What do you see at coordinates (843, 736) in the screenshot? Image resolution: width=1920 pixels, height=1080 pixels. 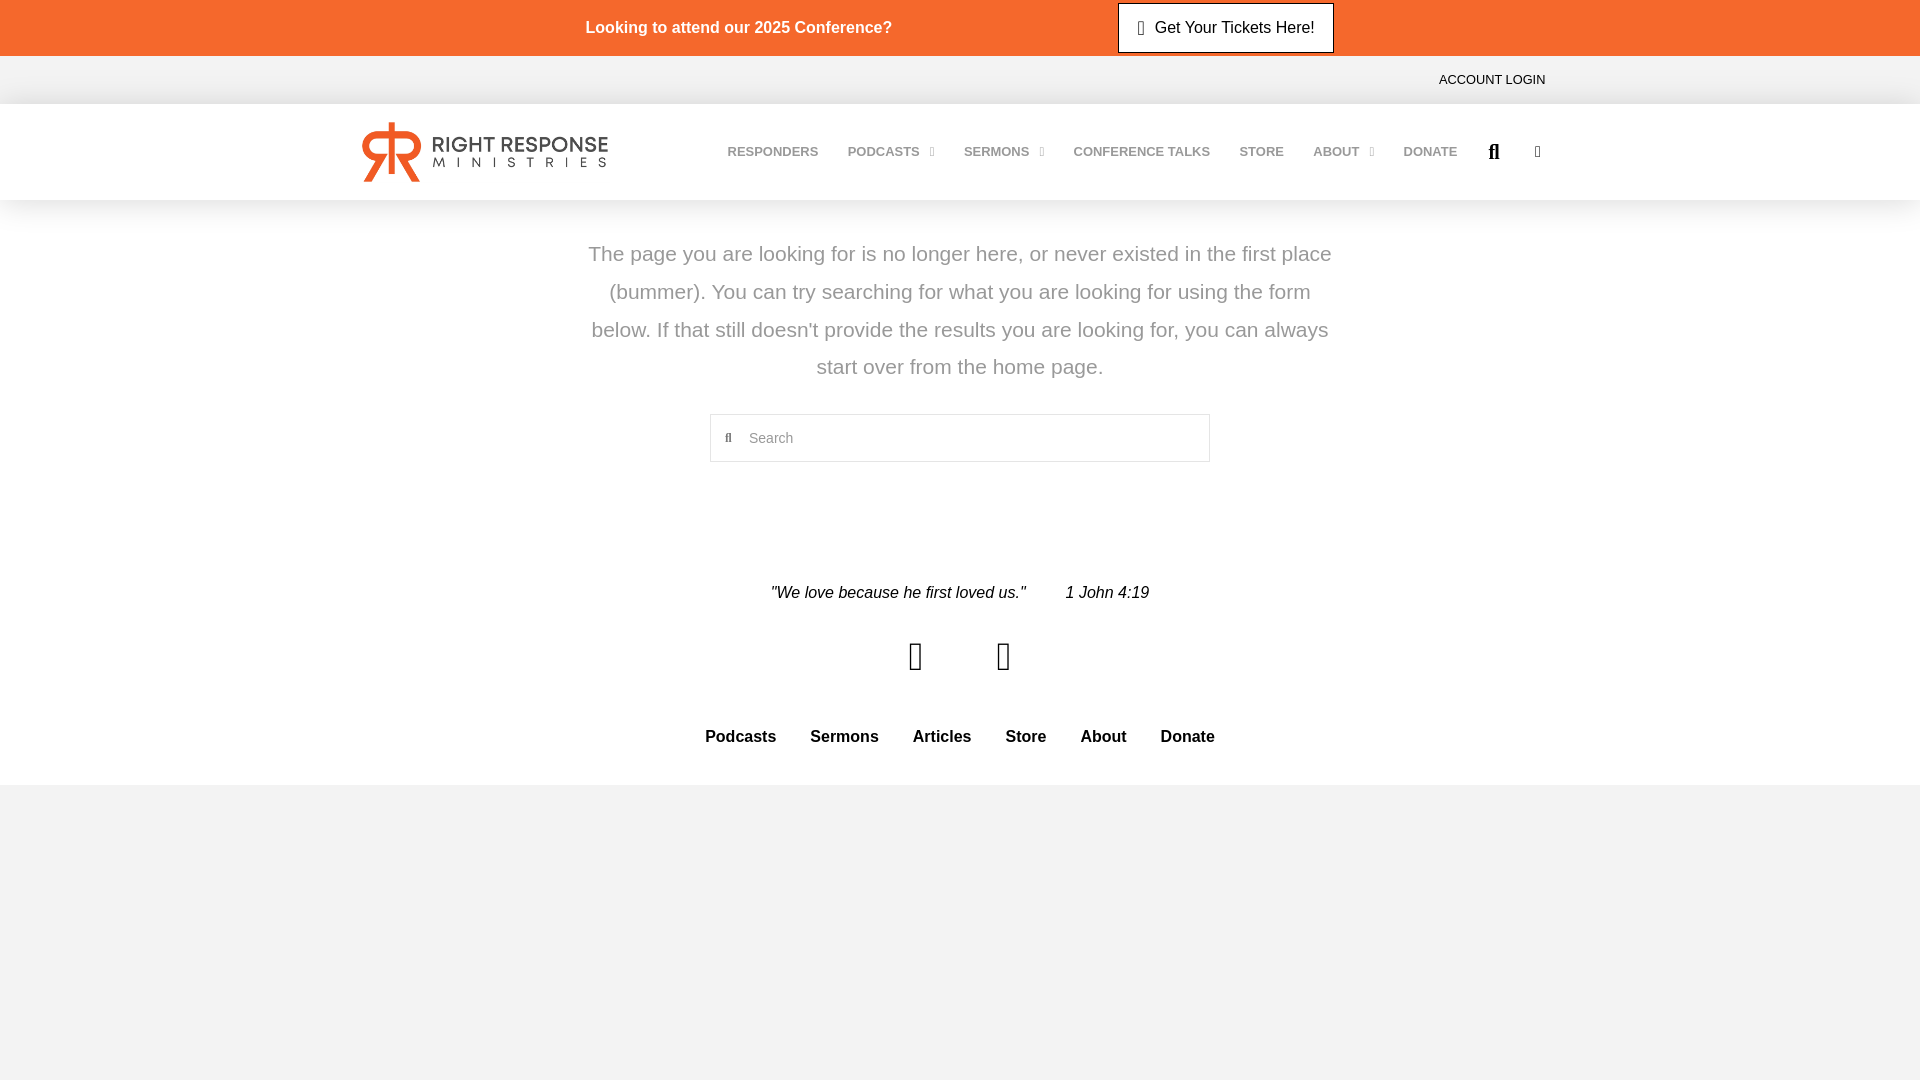 I see `Sermons` at bounding box center [843, 736].